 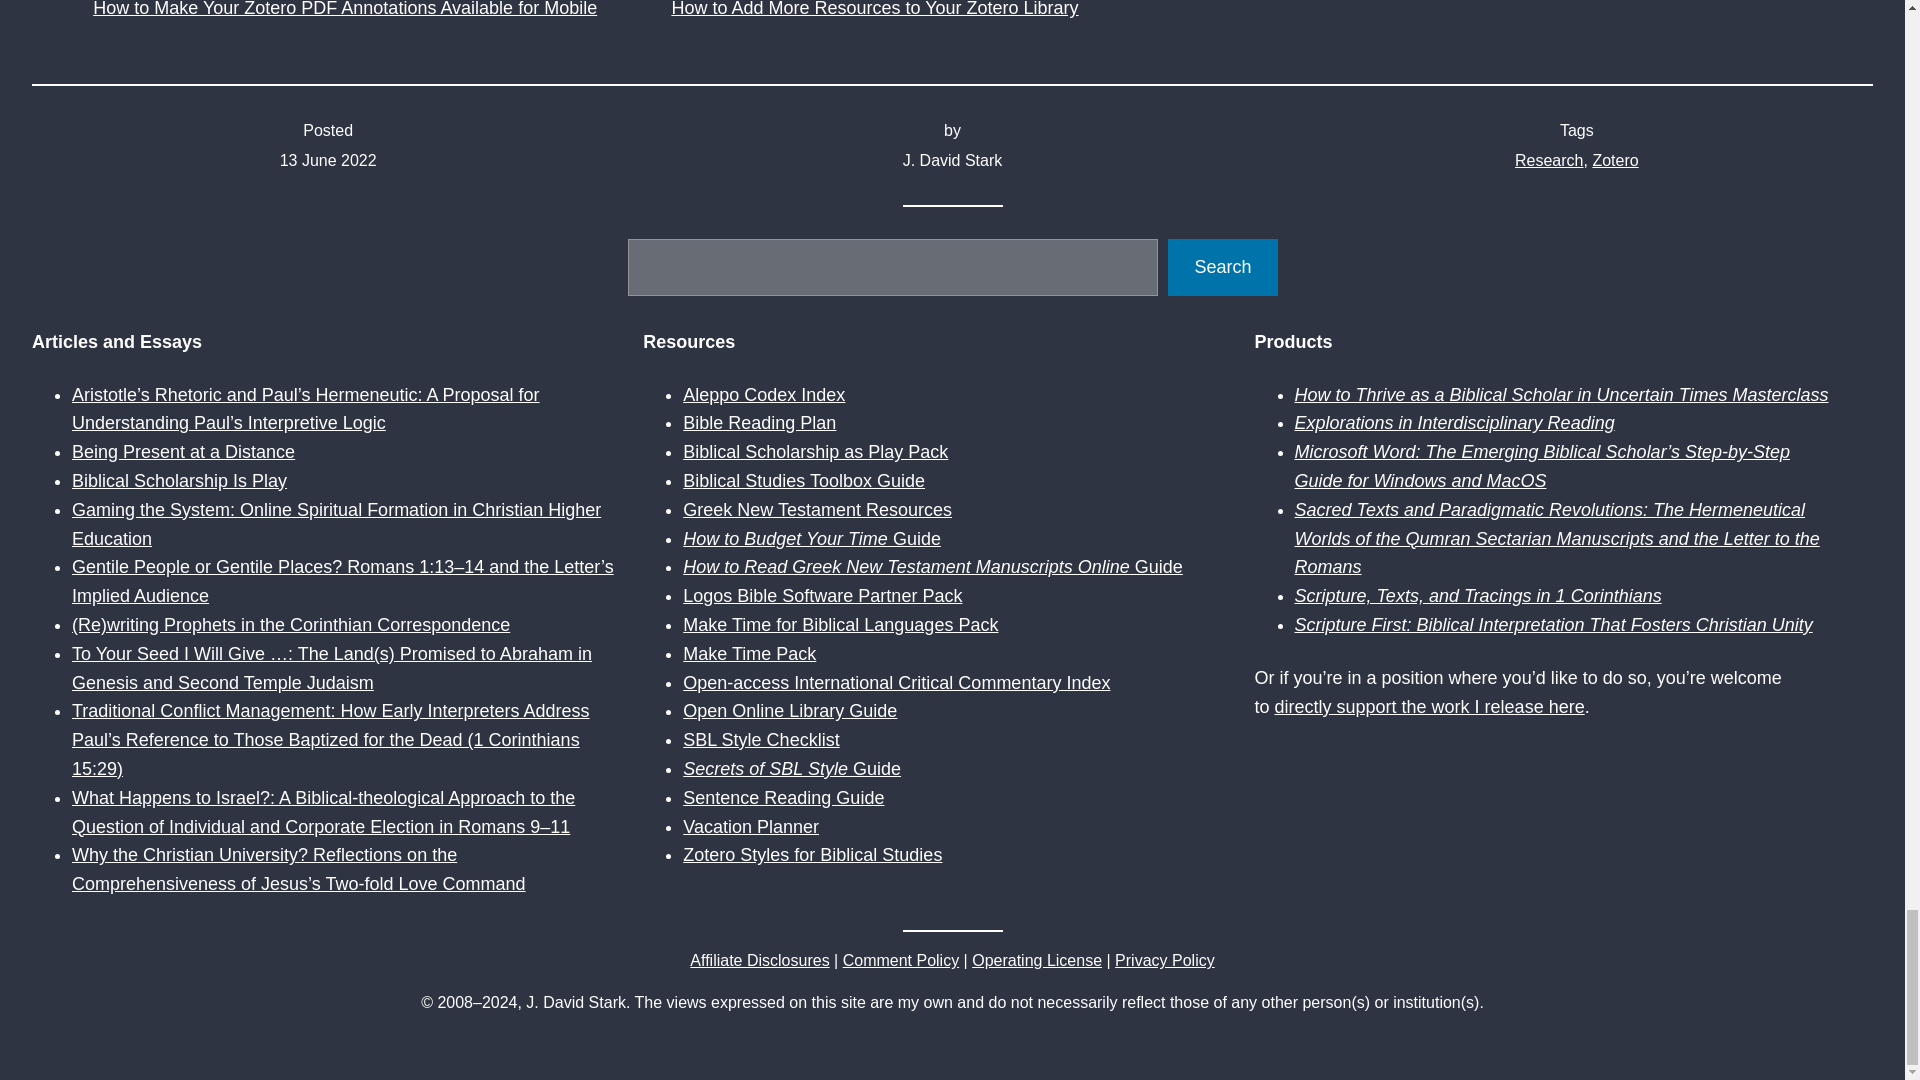 I want to click on Being Present at a Distance, so click(x=184, y=452).